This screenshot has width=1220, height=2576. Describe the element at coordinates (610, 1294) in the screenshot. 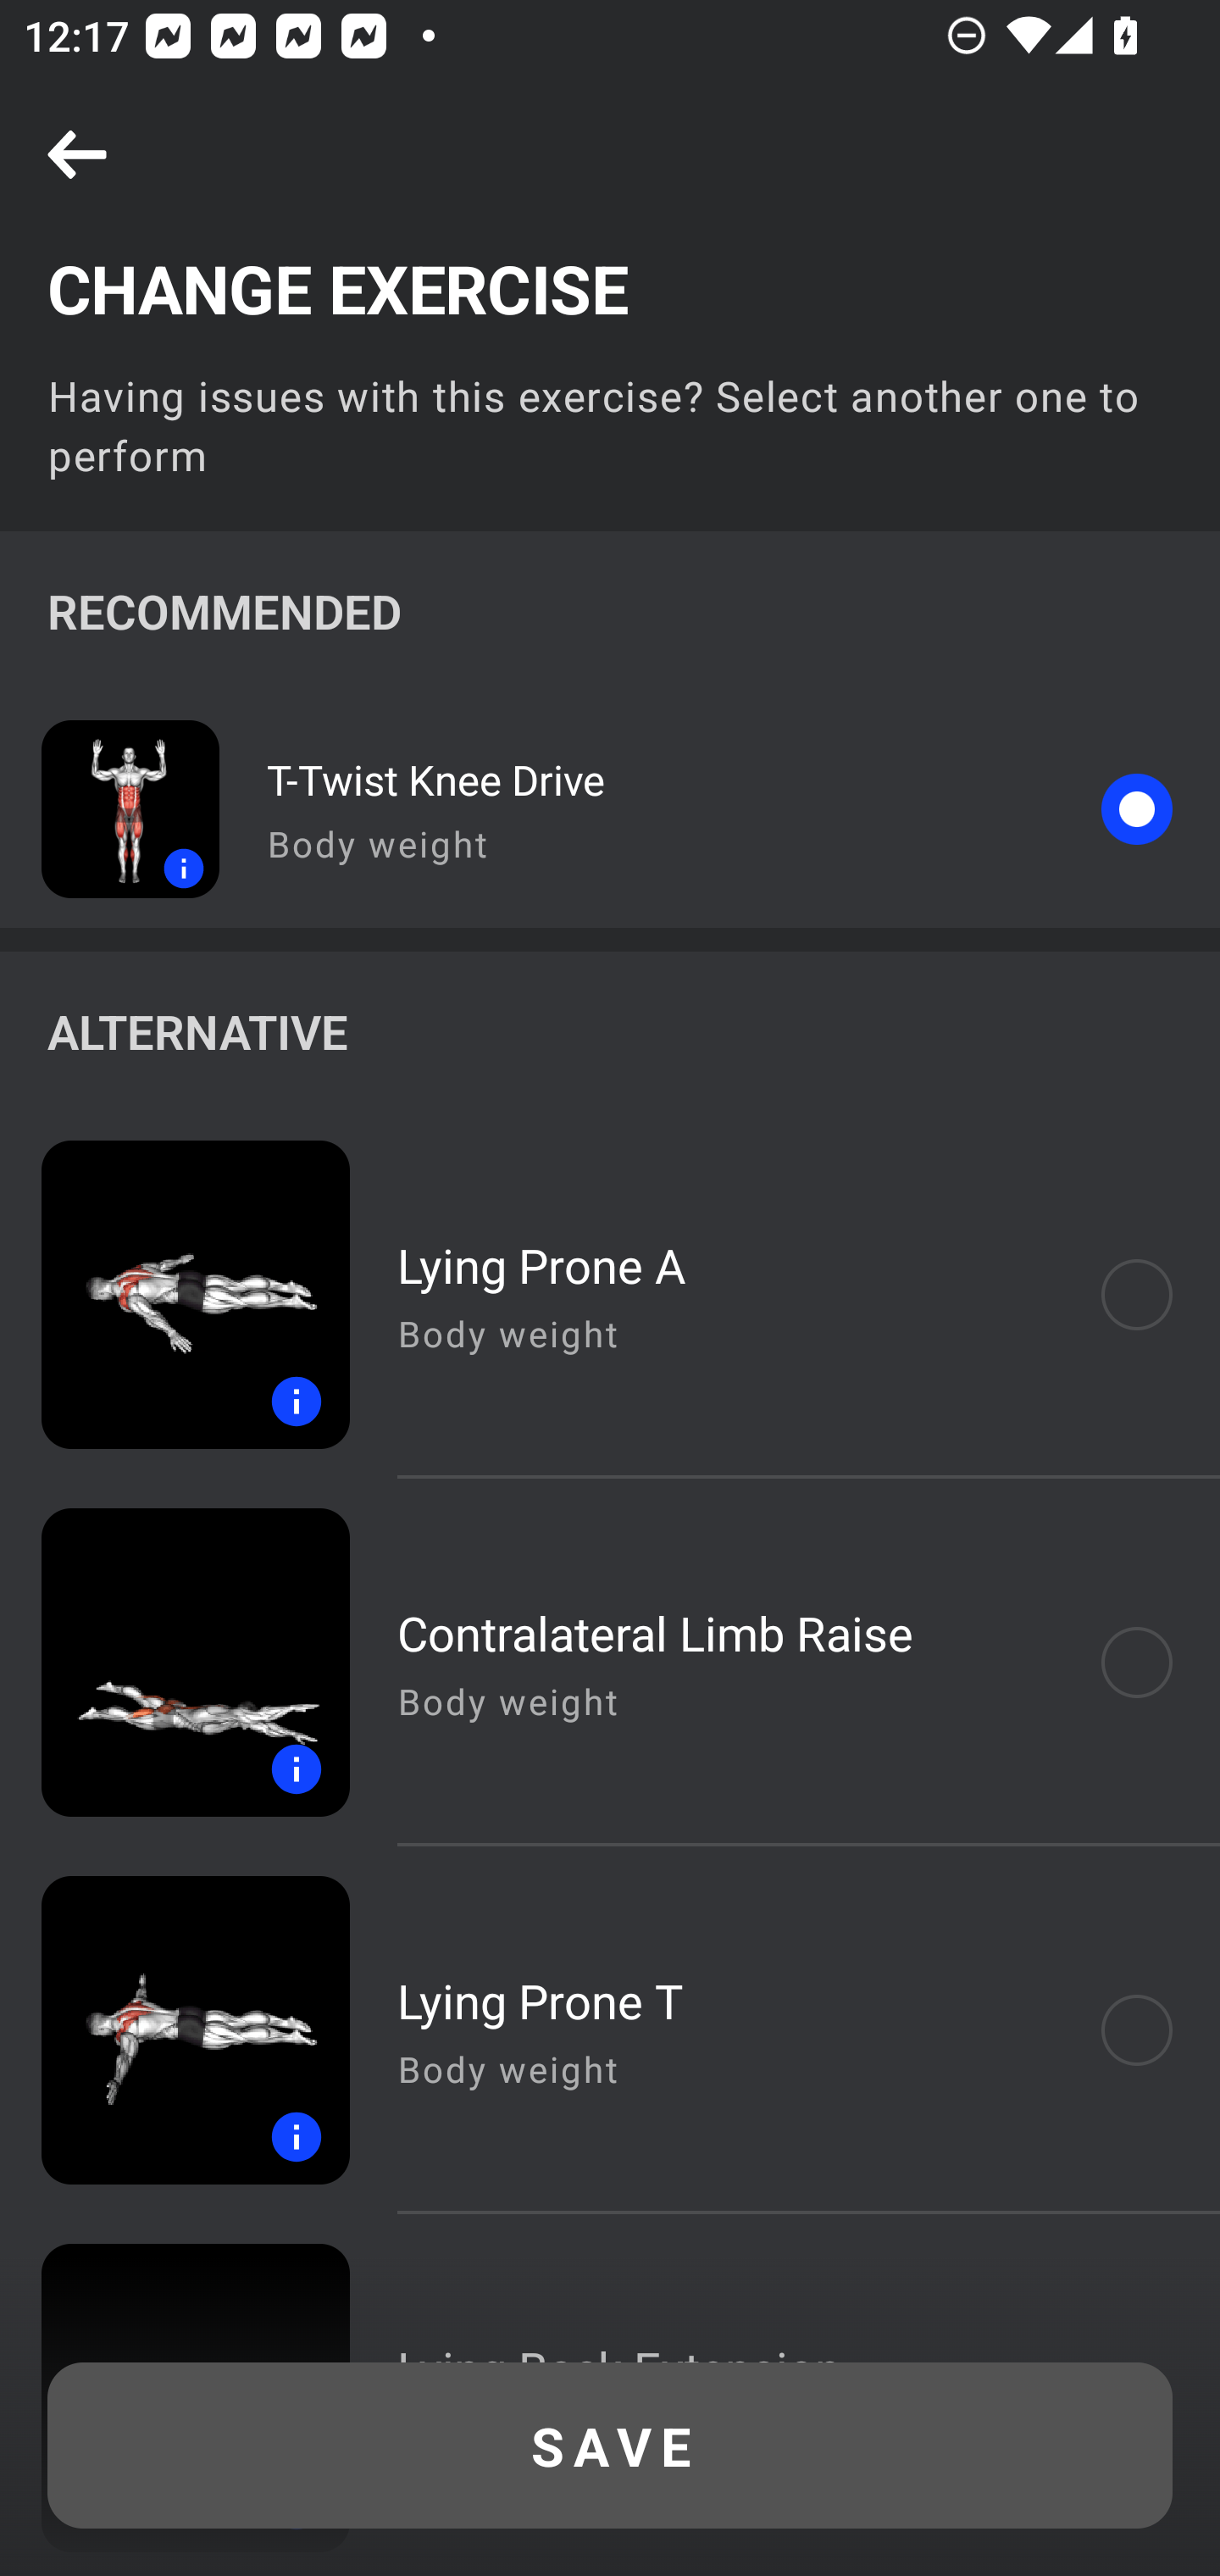

I see `details Lying Prone A Body weight` at that location.